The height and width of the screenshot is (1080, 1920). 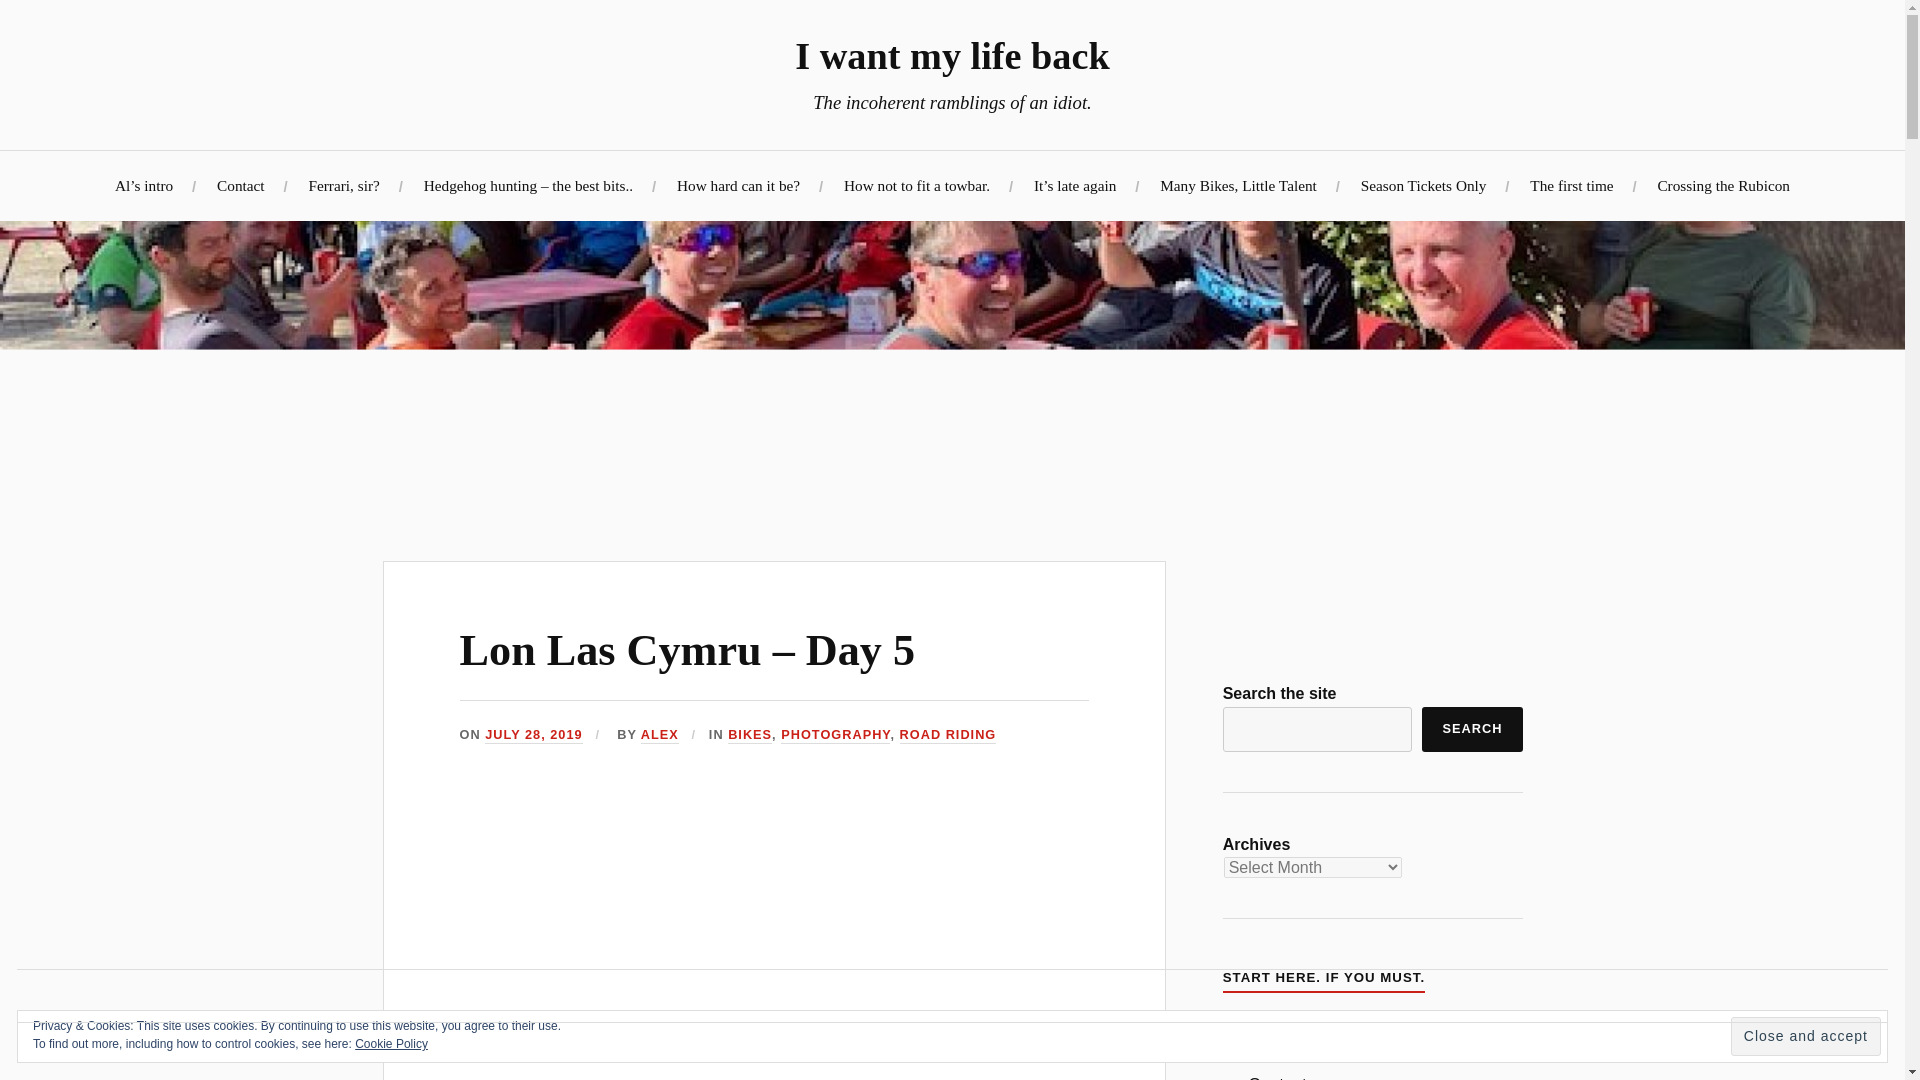 What do you see at coordinates (738, 186) in the screenshot?
I see `How hard can it be?` at bounding box center [738, 186].